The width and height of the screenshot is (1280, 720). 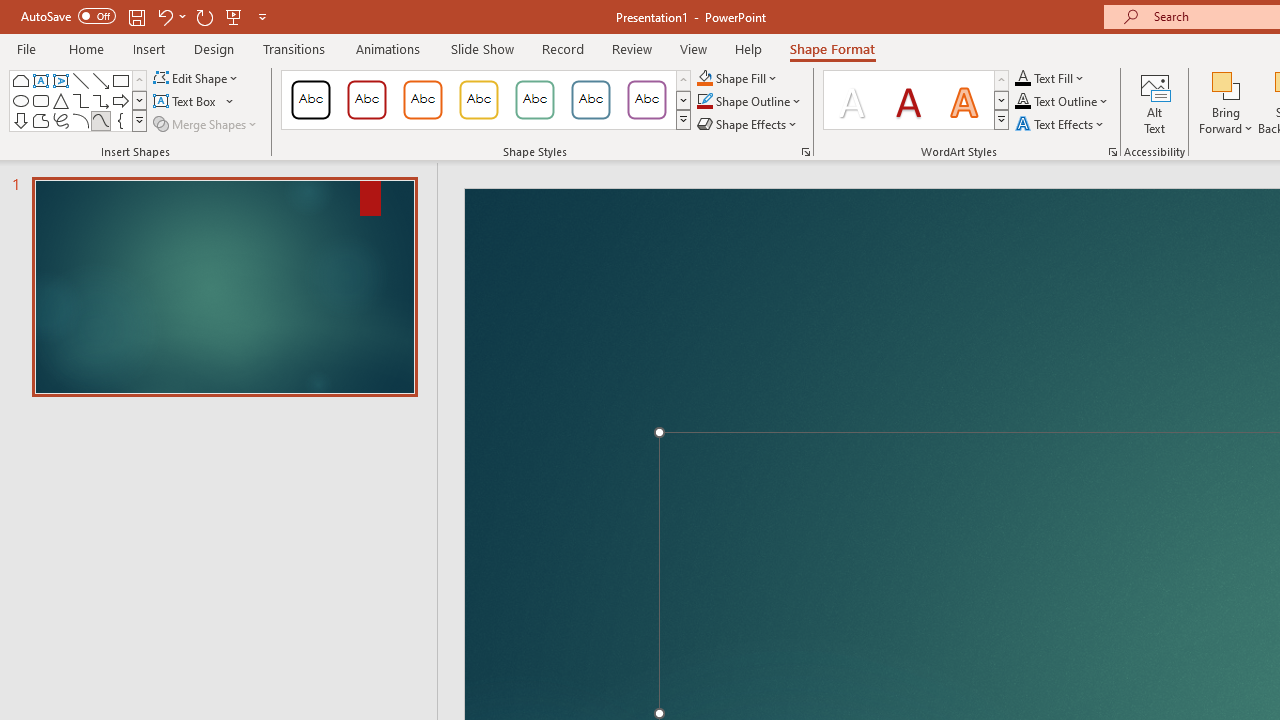 I want to click on Freeform: Shape, so click(x=40, y=120).